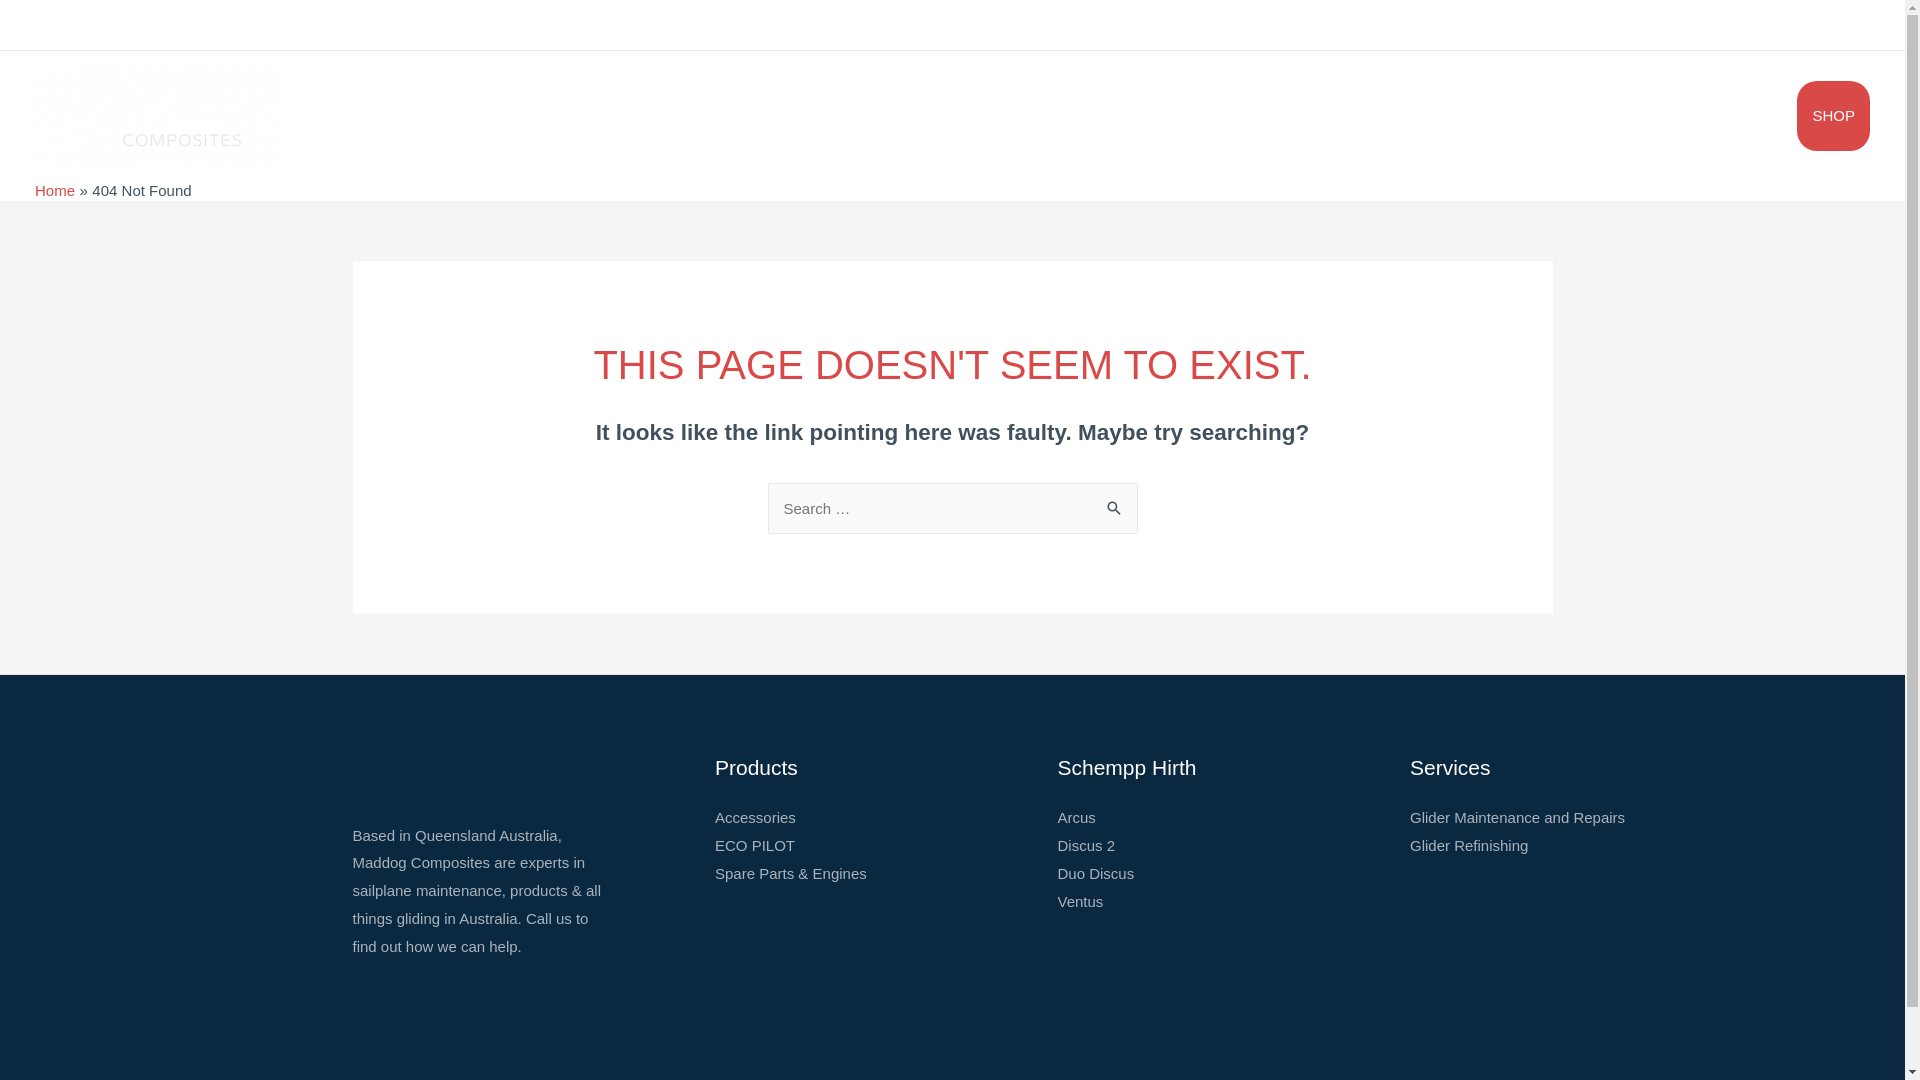 This screenshot has width=1920, height=1080. What do you see at coordinates (1035, 115) in the screenshot?
I see `Home` at bounding box center [1035, 115].